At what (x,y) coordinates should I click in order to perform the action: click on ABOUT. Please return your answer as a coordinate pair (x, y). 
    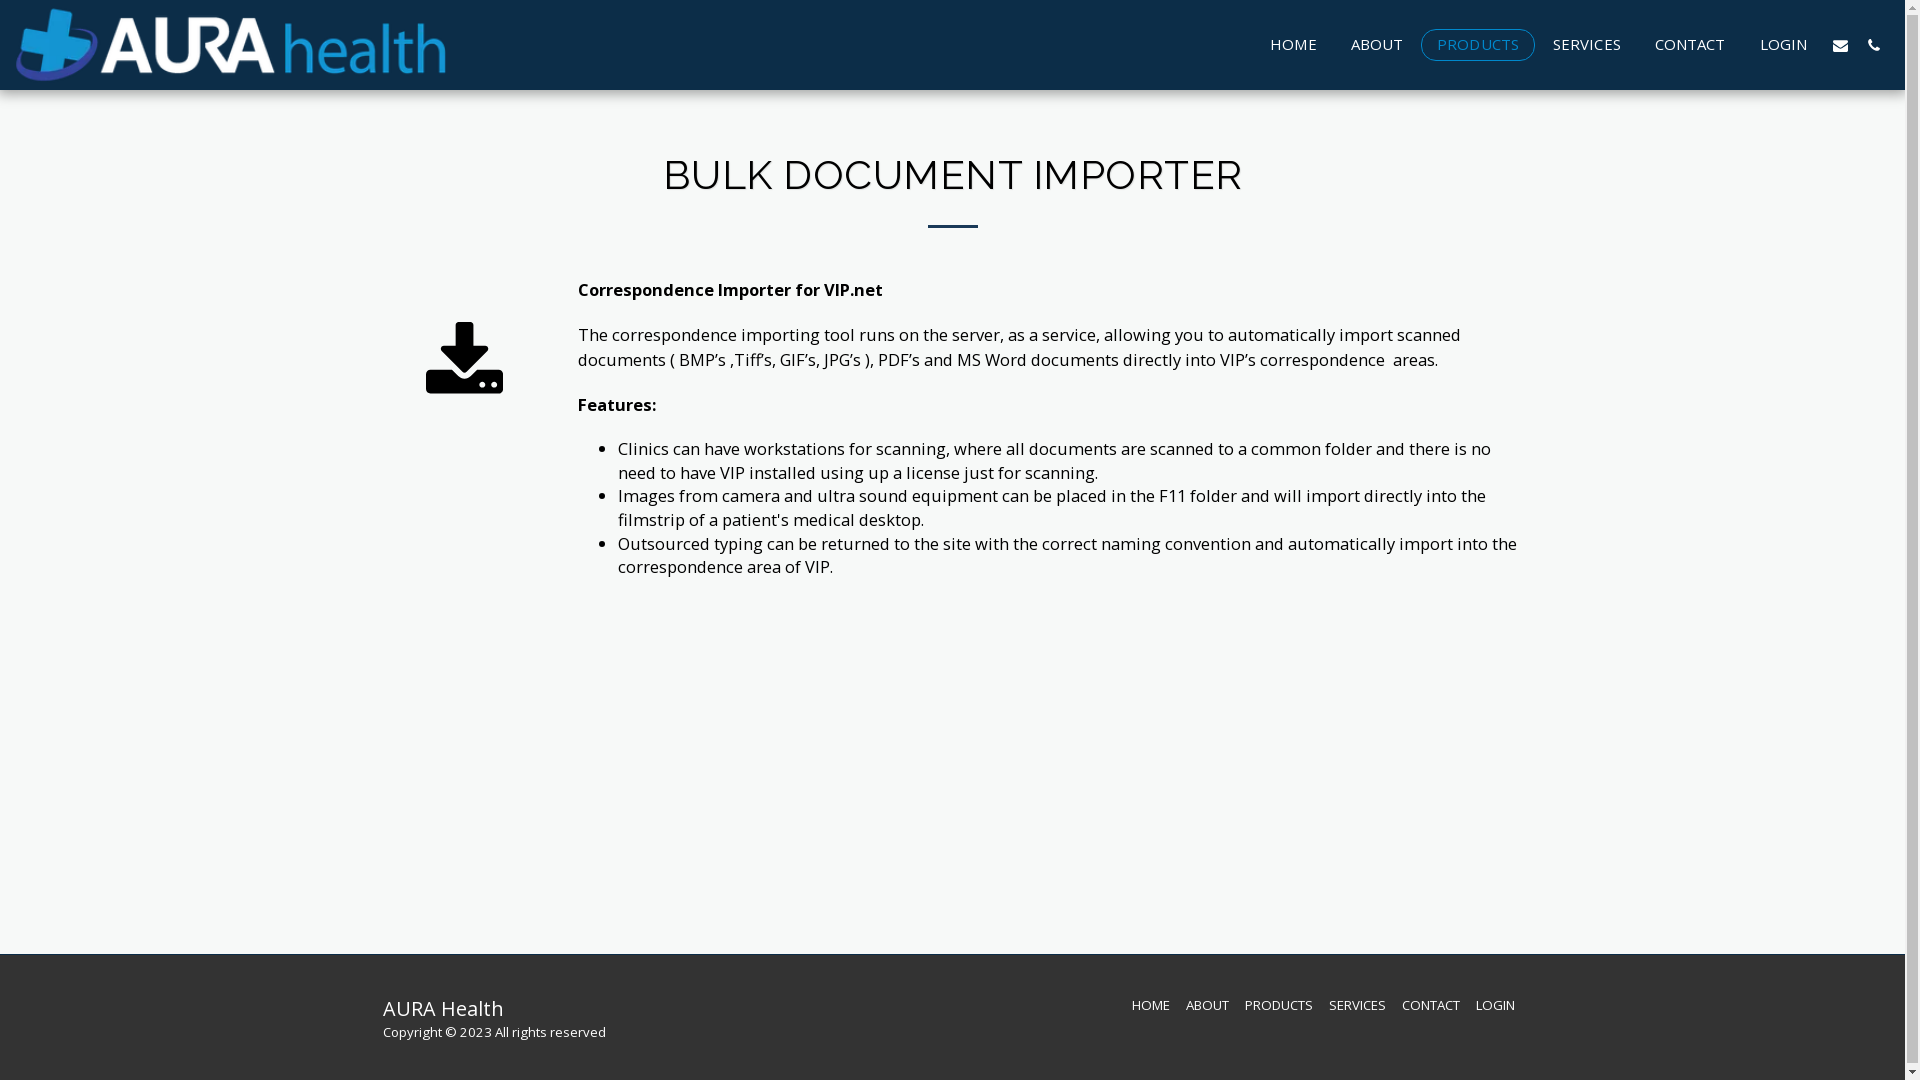
    Looking at the image, I should click on (1208, 1005).